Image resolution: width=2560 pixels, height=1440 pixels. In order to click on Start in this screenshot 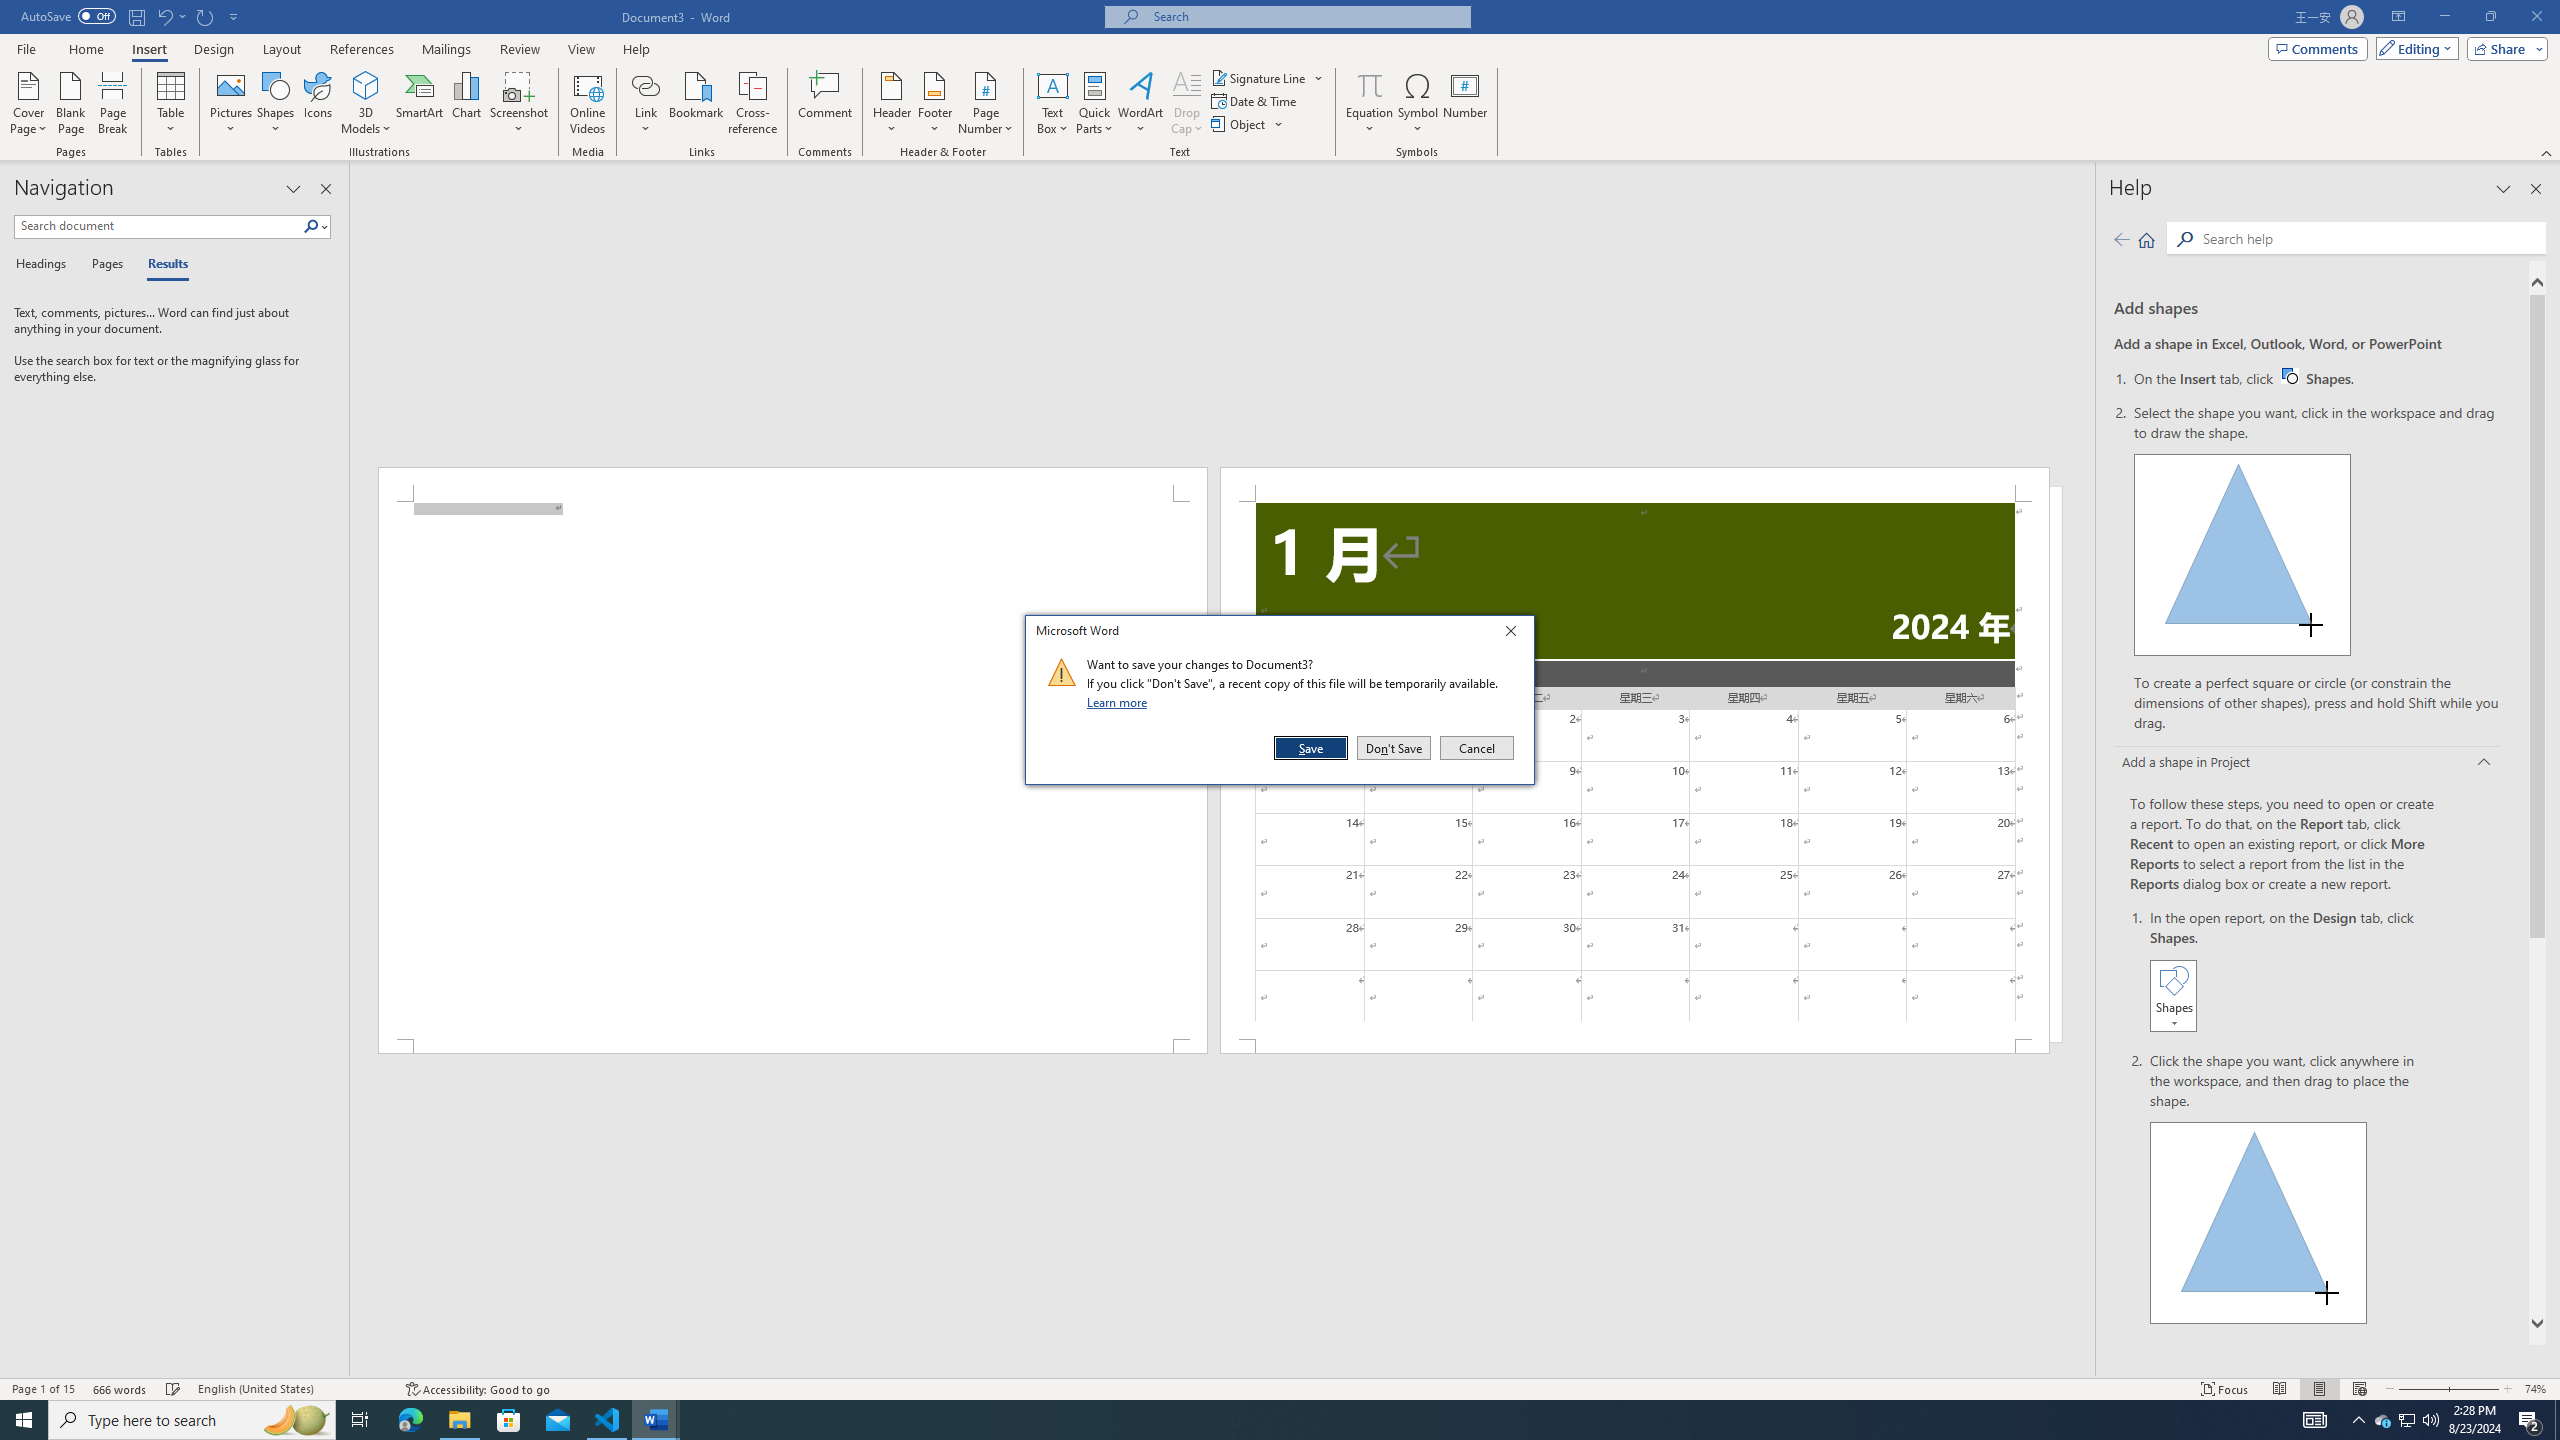, I will do `click(24, 1420)`.